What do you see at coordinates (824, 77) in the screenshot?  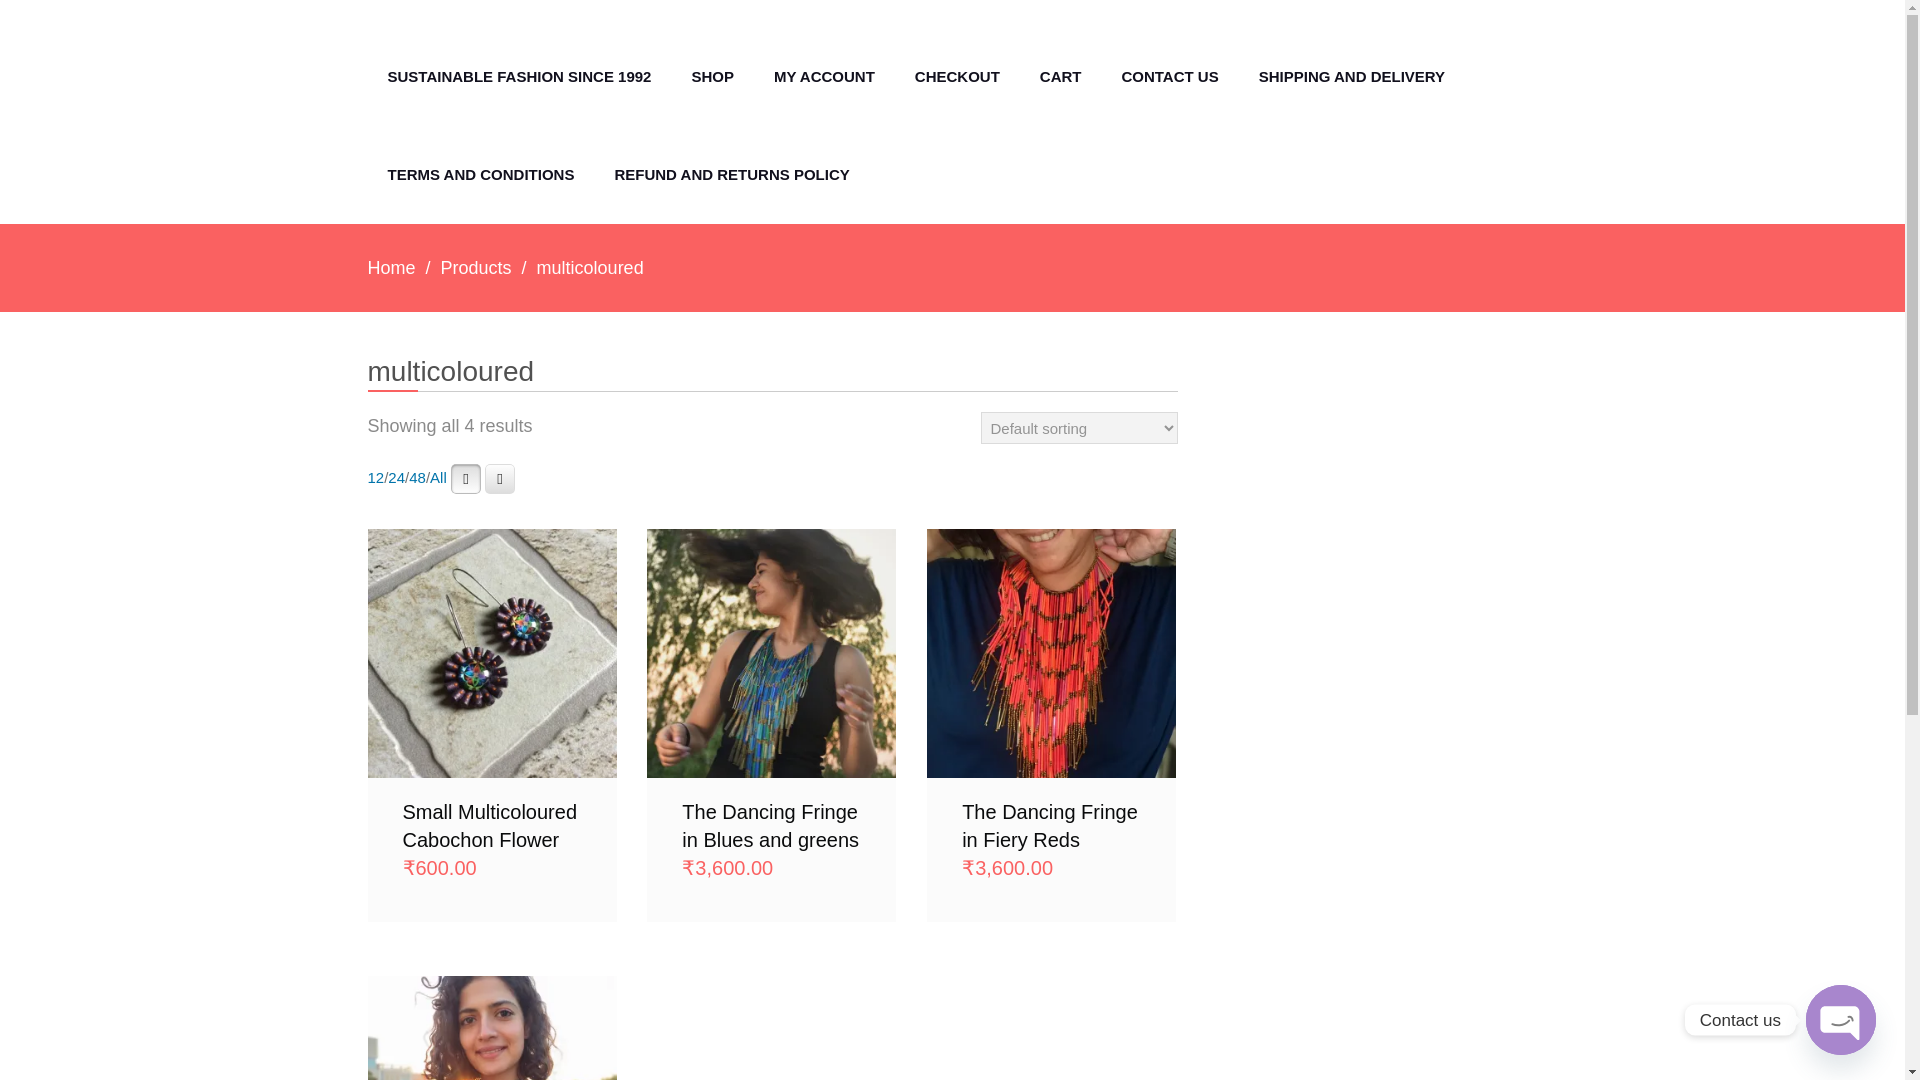 I see `MY ACCOUNT` at bounding box center [824, 77].